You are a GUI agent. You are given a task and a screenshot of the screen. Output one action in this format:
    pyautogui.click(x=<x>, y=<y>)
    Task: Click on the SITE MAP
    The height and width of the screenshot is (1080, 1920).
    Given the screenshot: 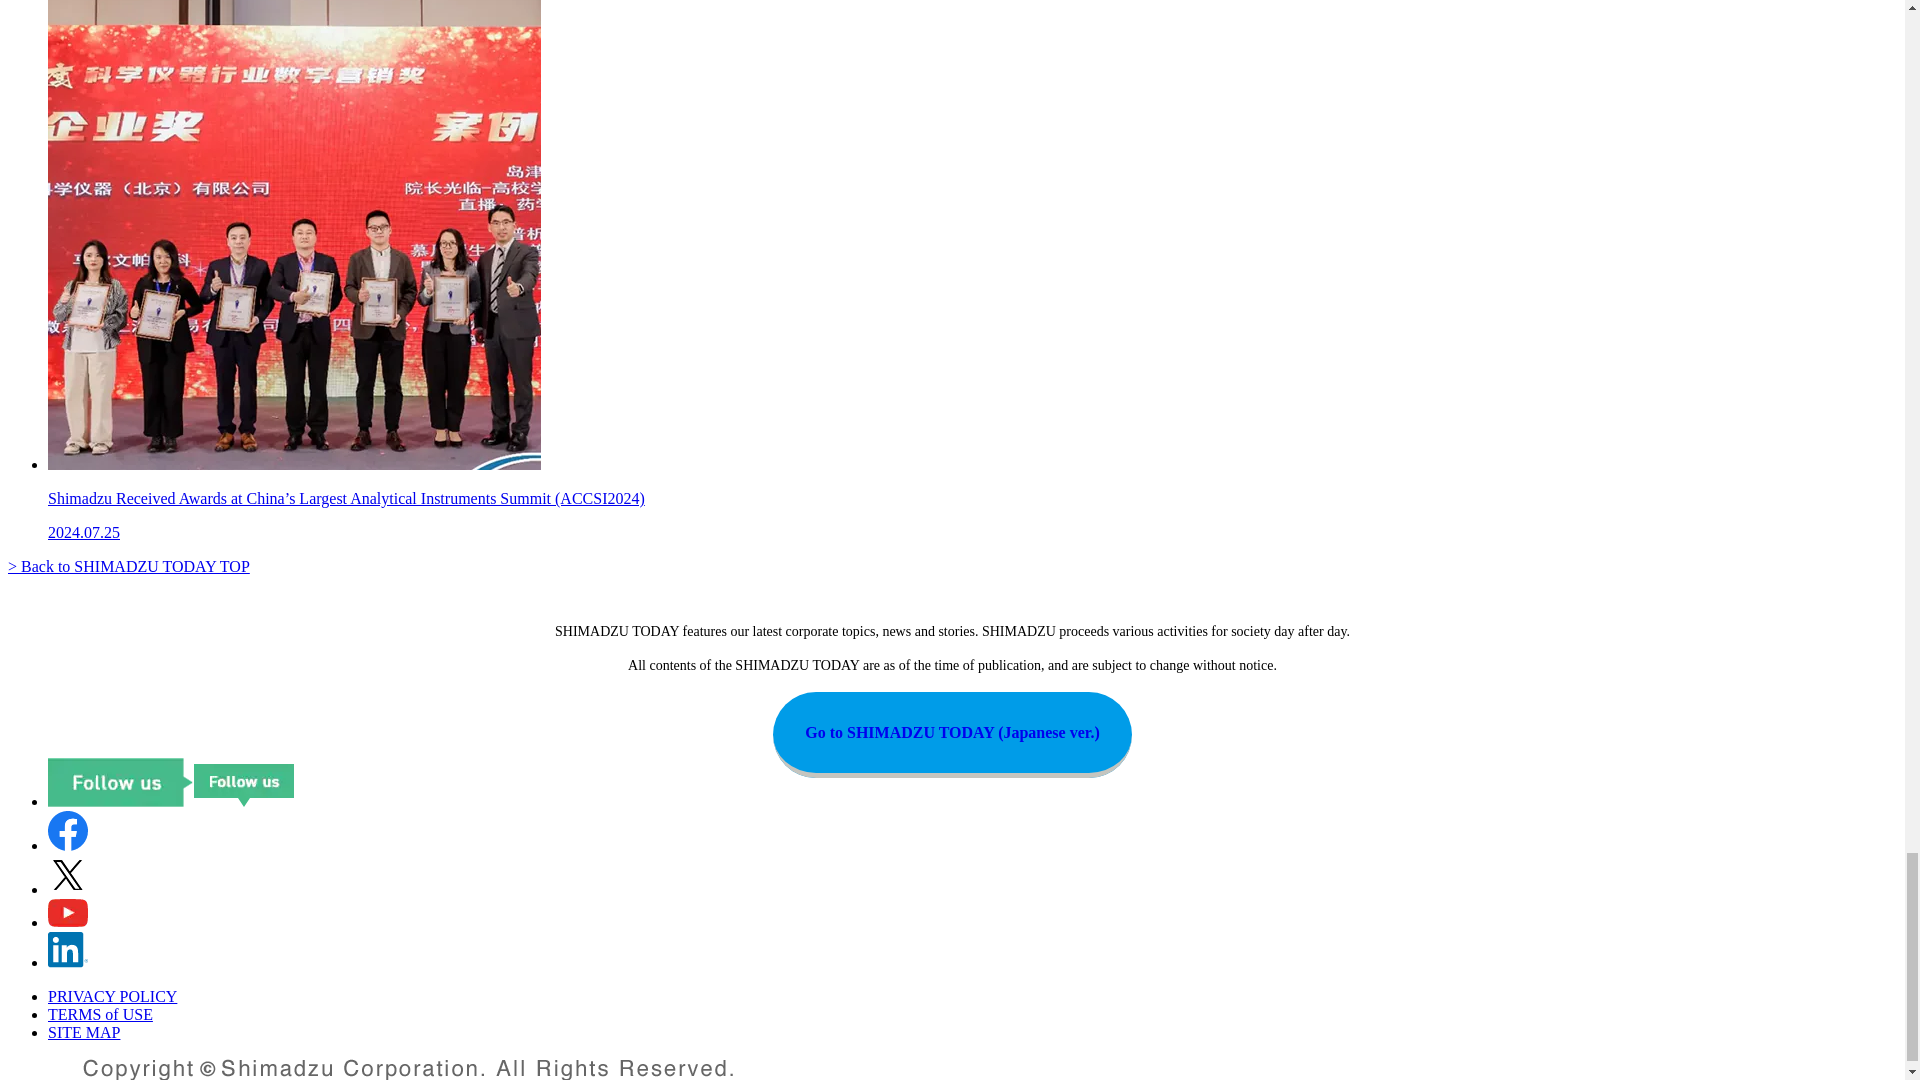 What is the action you would take?
    pyautogui.click(x=84, y=1032)
    